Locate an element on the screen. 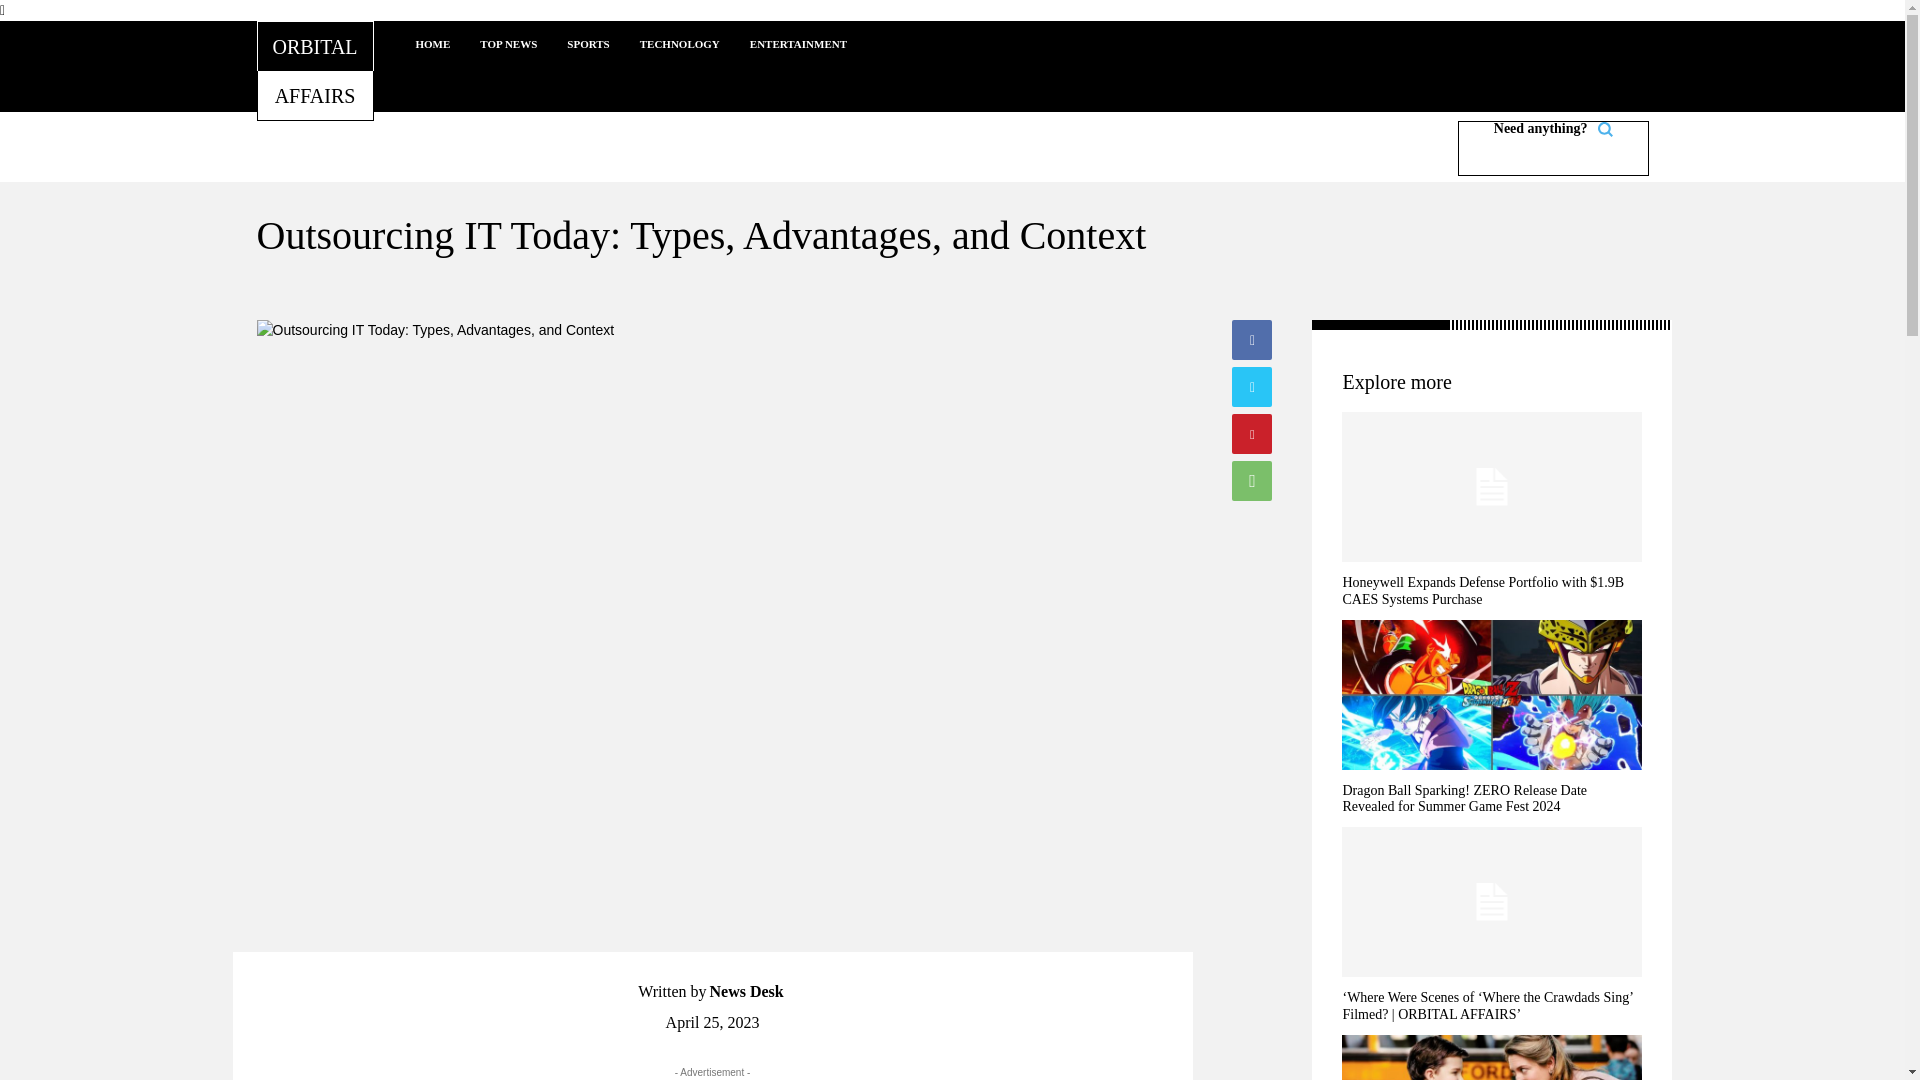 The height and width of the screenshot is (1080, 1920). TOP NEWS is located at coordinates (508, 44).